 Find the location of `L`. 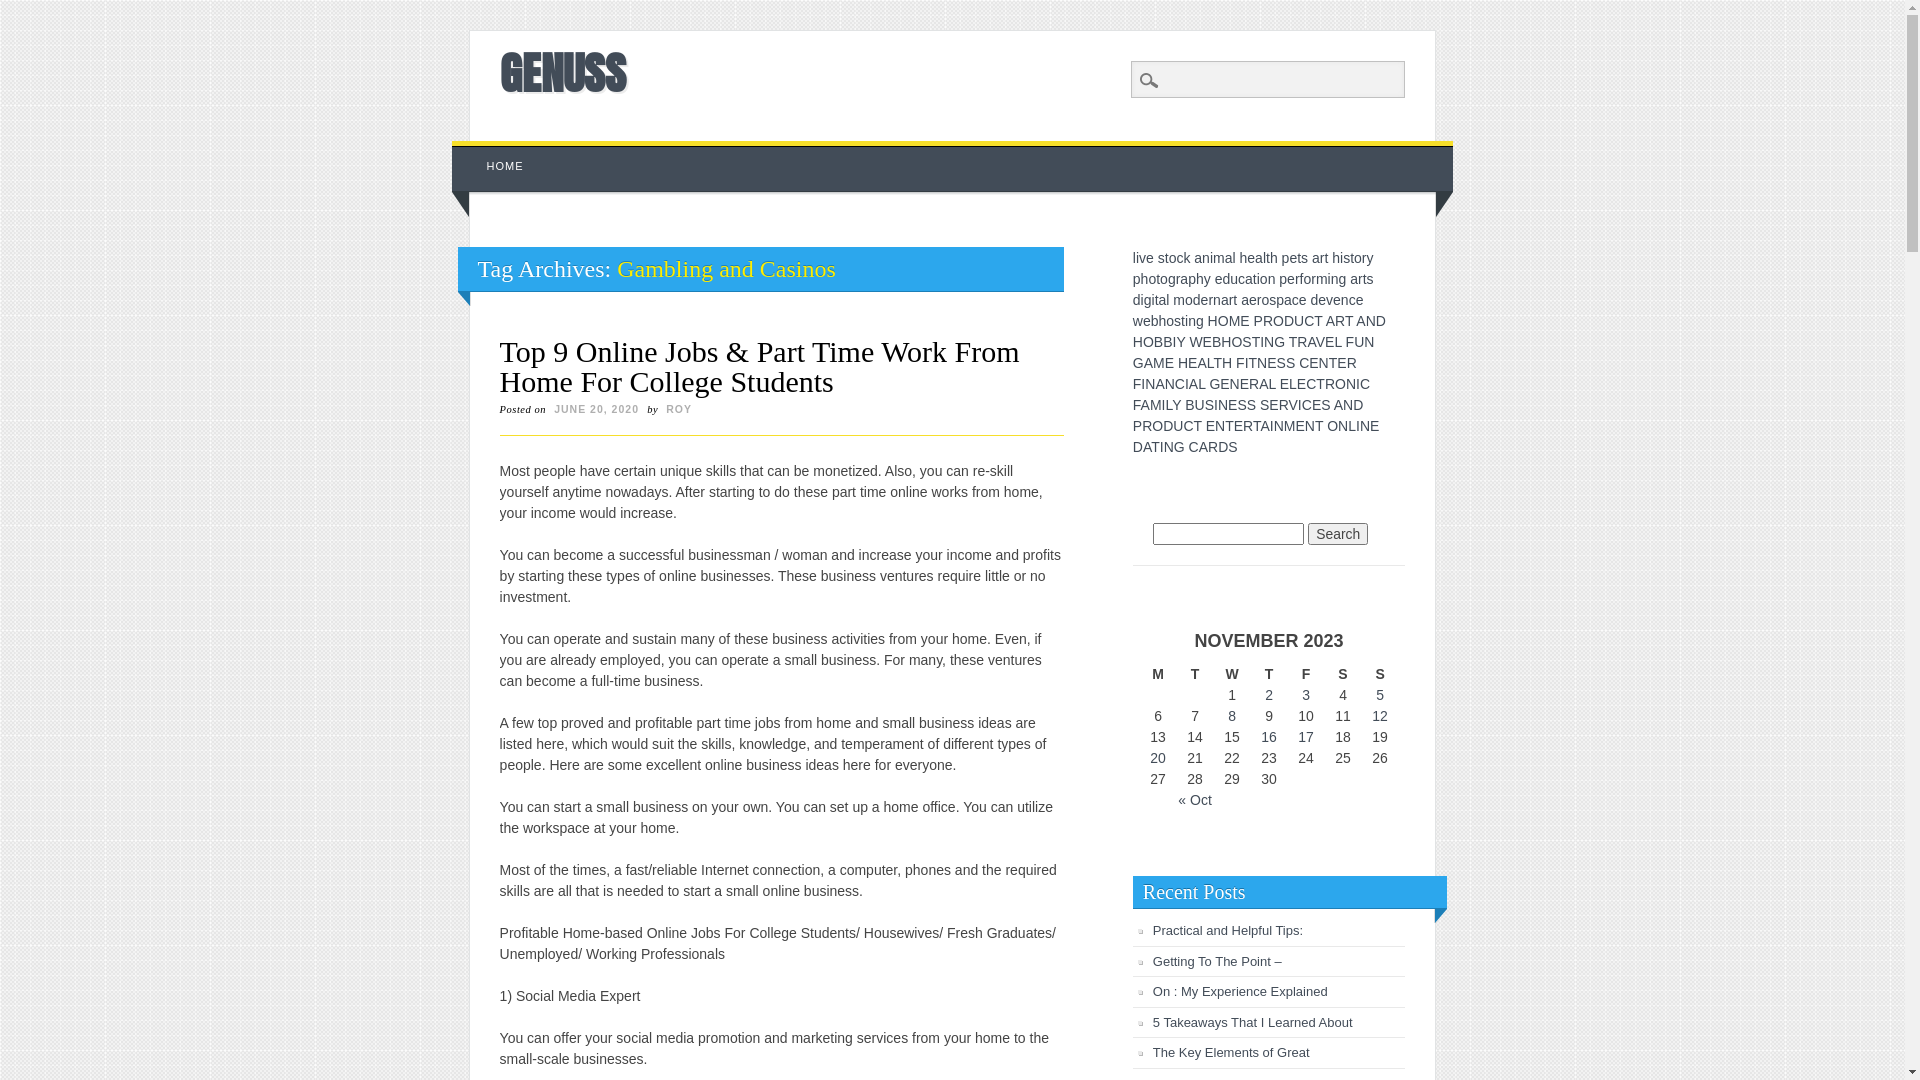

L is located at coordinates (1210, 363).